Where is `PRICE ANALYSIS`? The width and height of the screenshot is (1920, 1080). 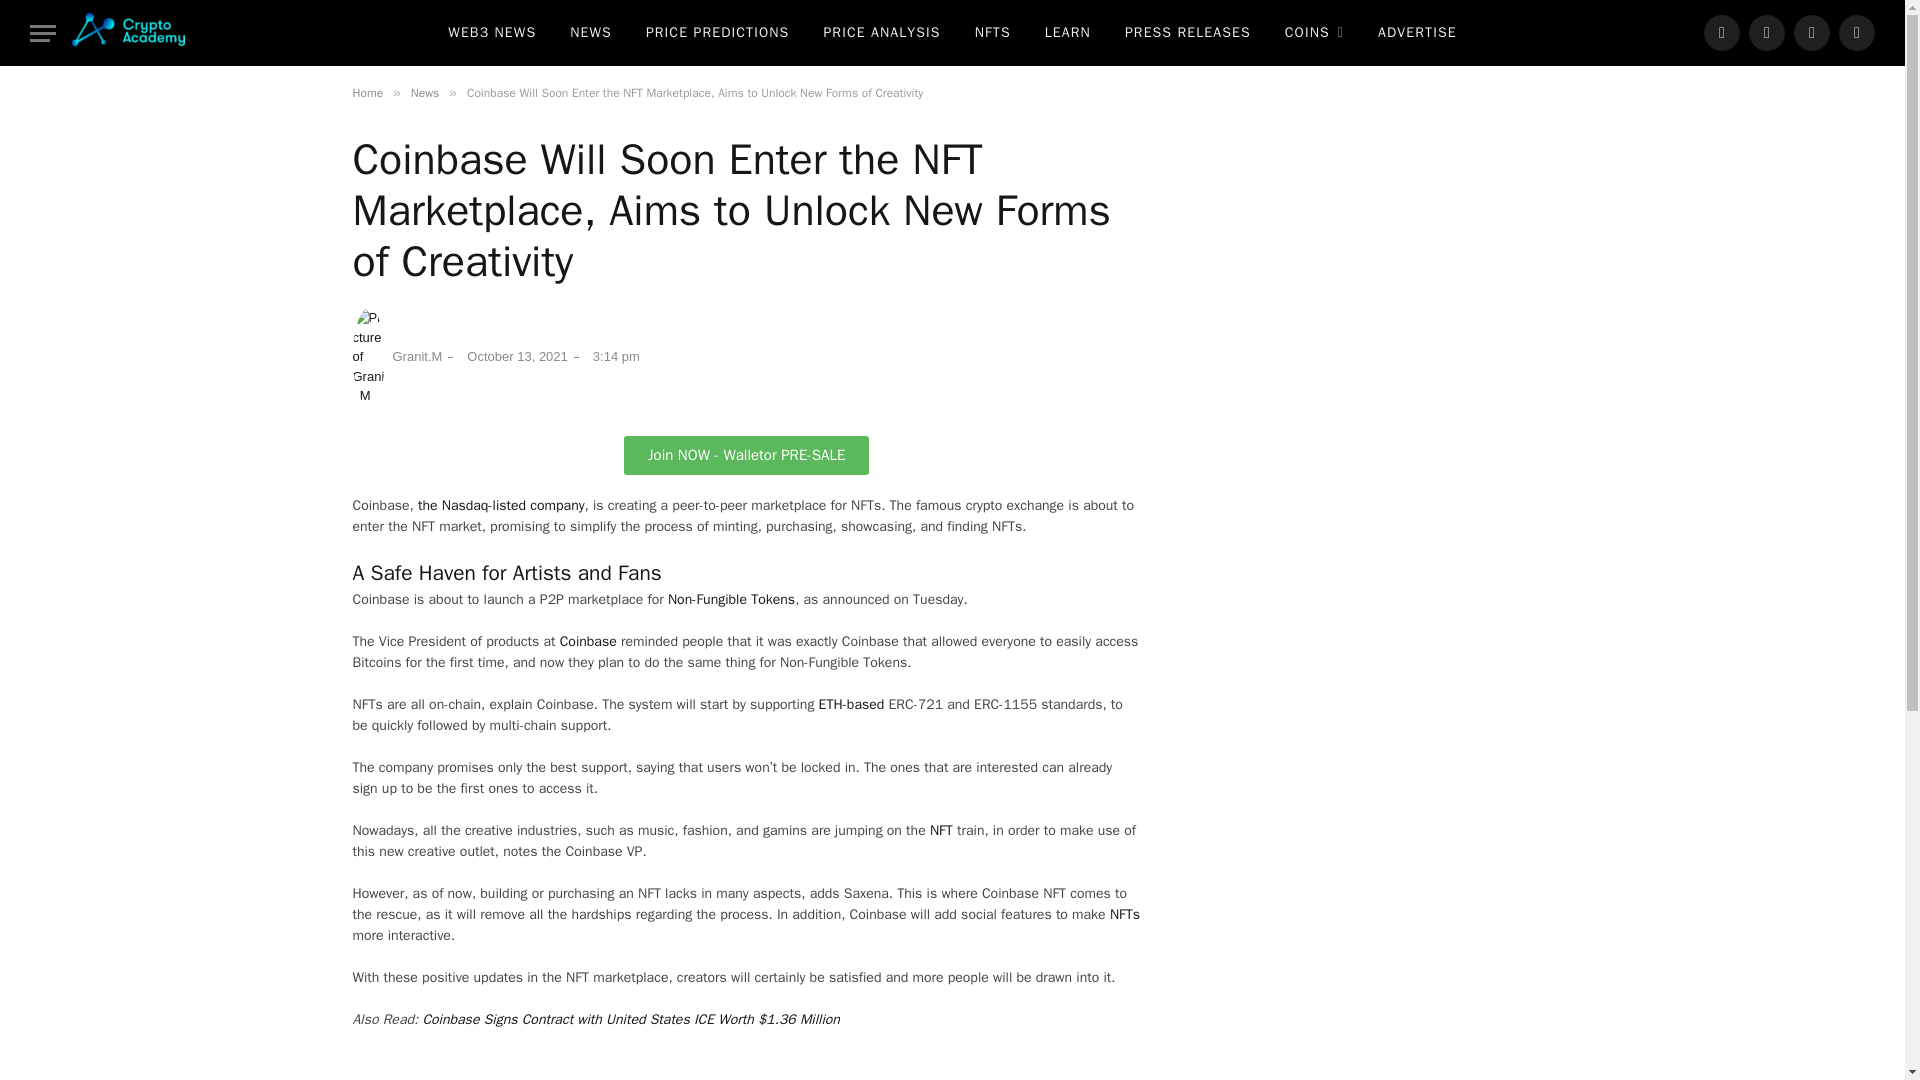 PRICE ANALYSIS is located at coordinates (881, 32).